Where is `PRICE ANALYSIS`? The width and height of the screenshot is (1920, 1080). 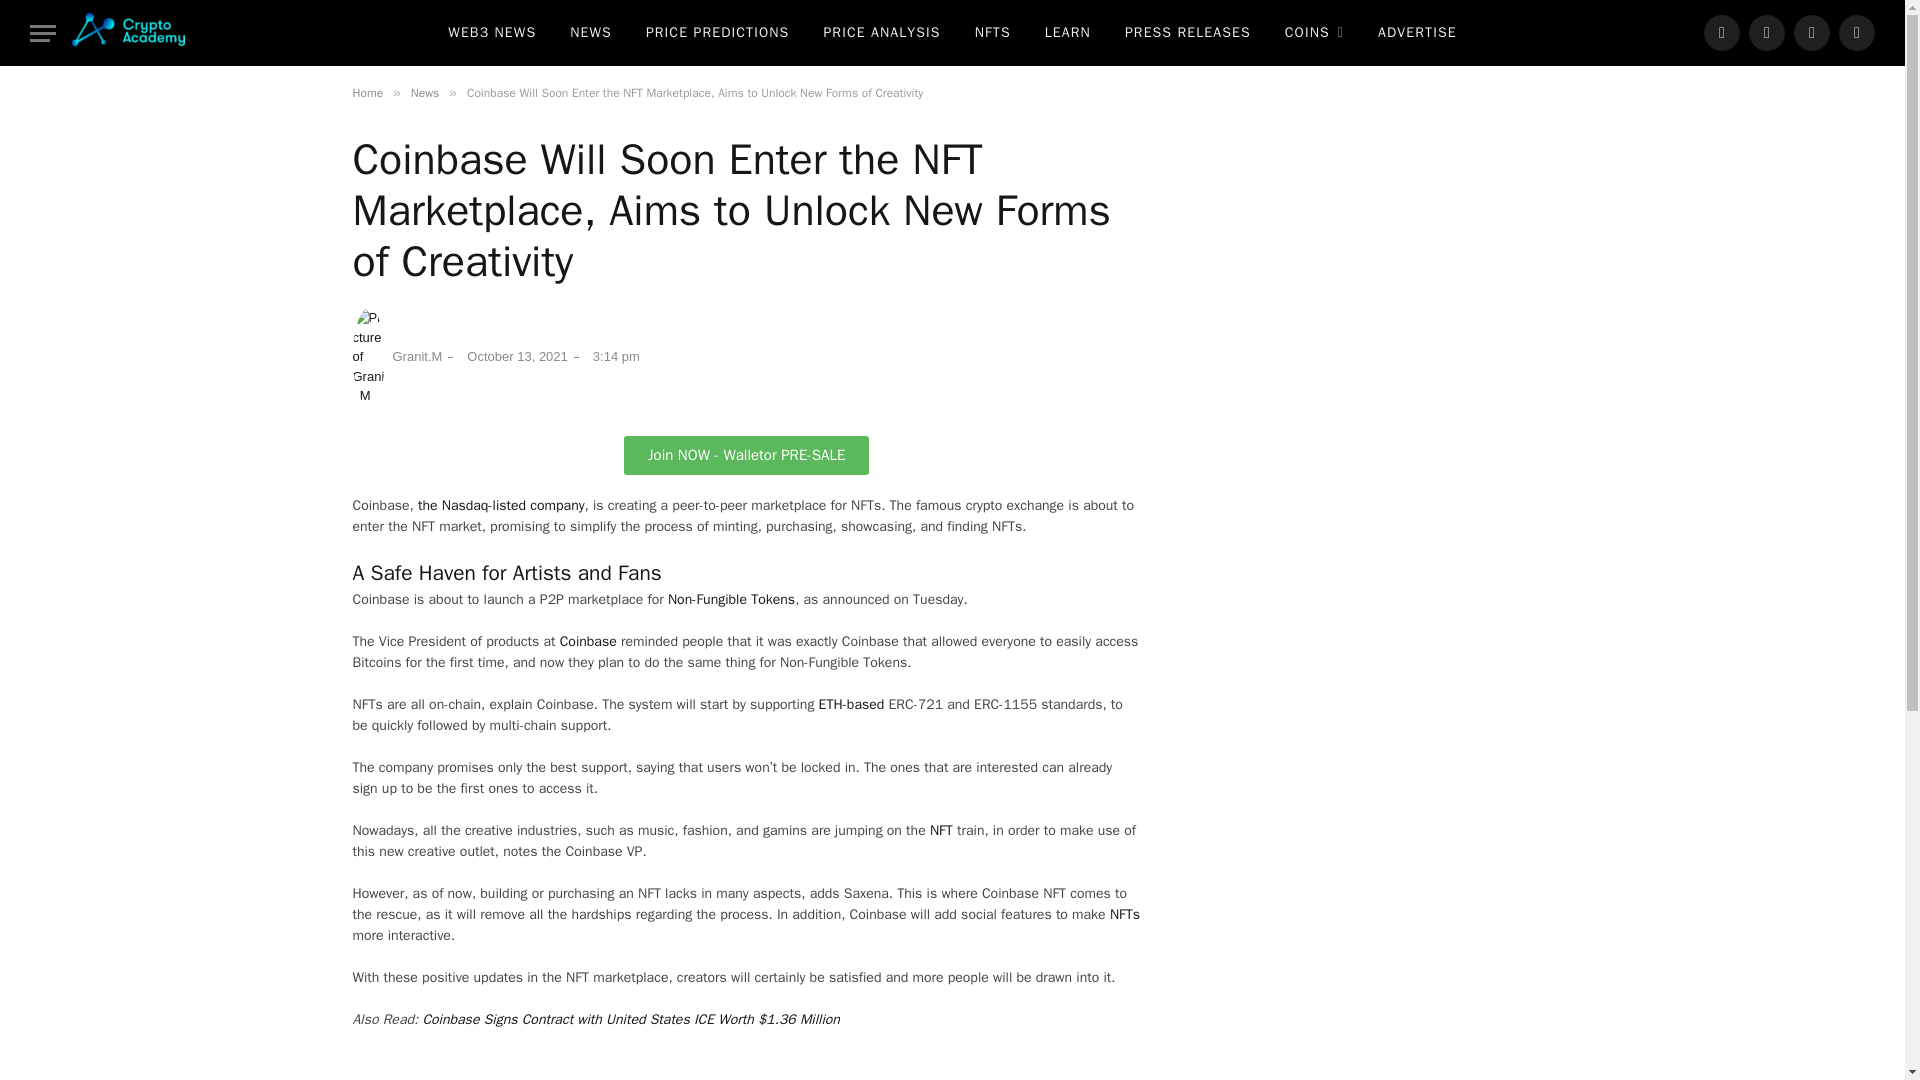 PRICE ANALYSIS is located at coordinates (881, 32).